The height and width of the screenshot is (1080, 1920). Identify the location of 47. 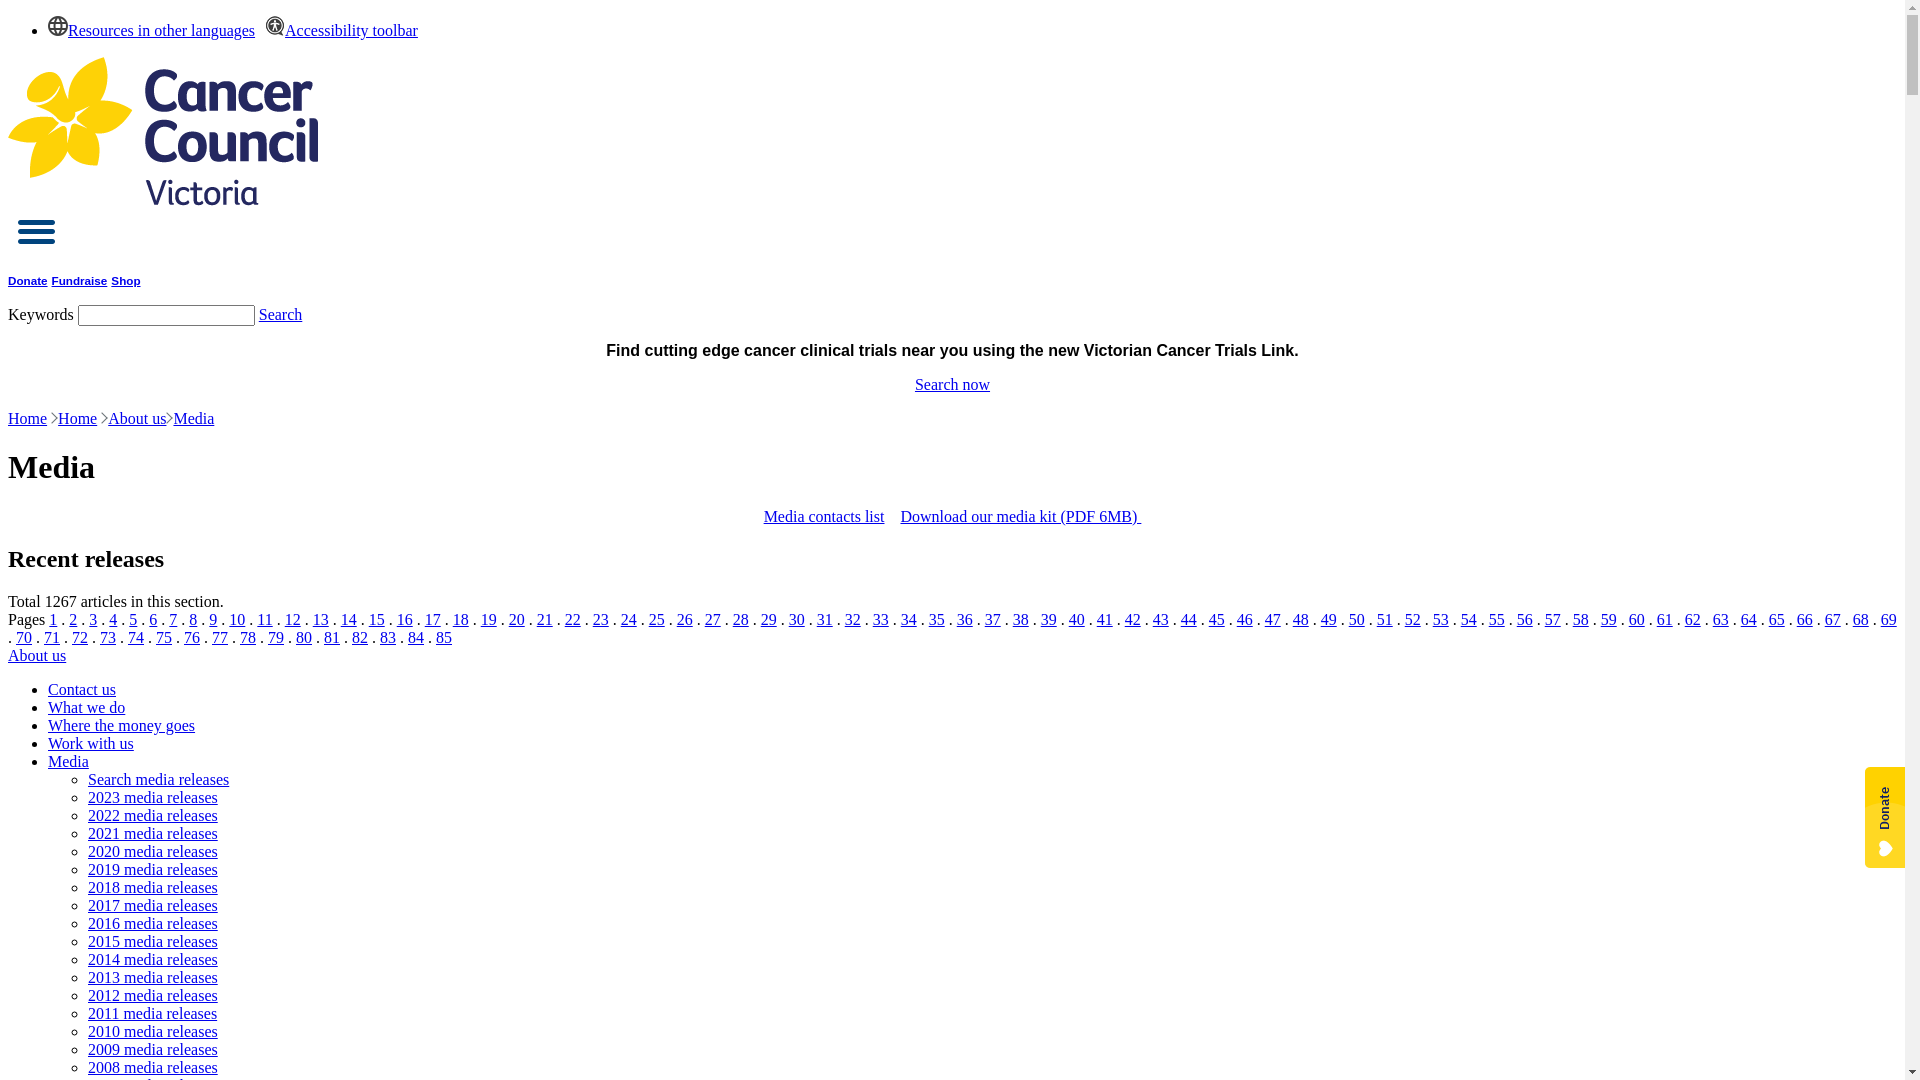
(1273, 620).